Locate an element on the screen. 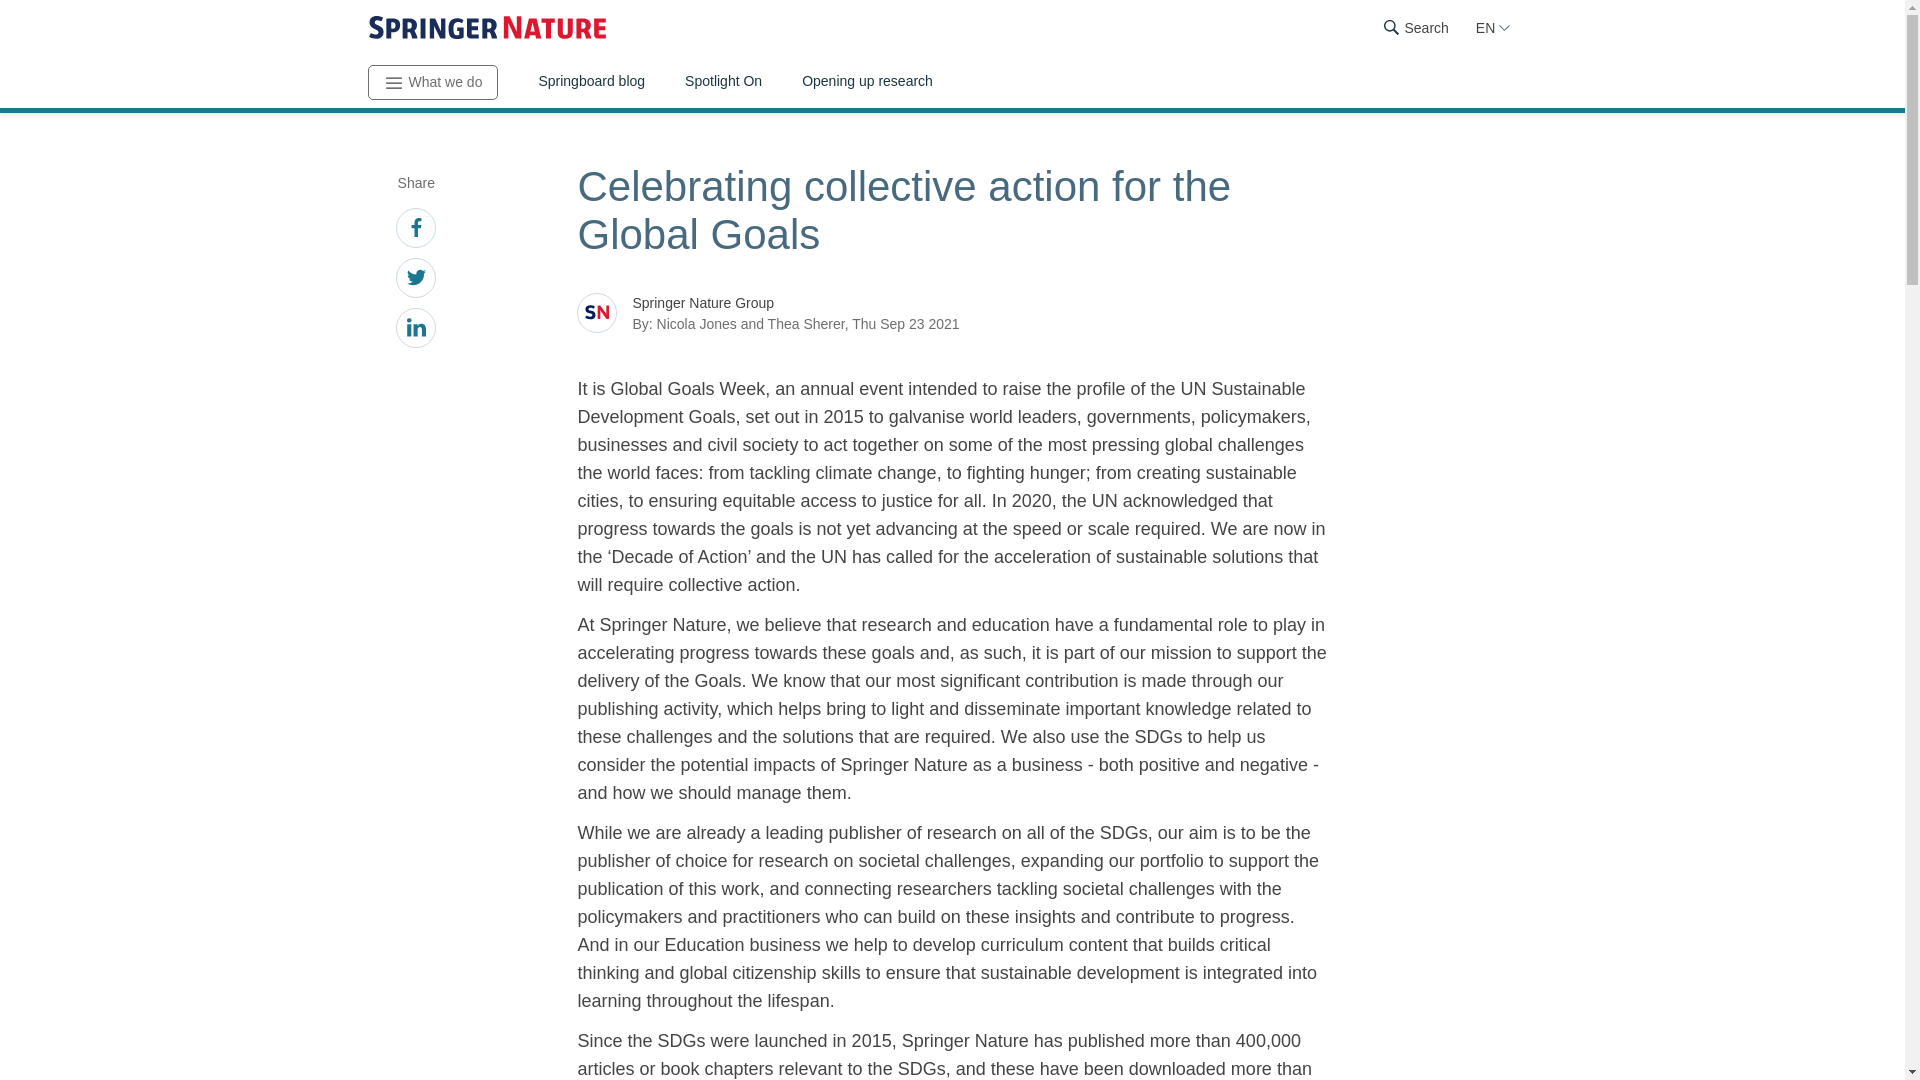 The image size is (1920, 1080). What we do is located at coordinates (434, 82).